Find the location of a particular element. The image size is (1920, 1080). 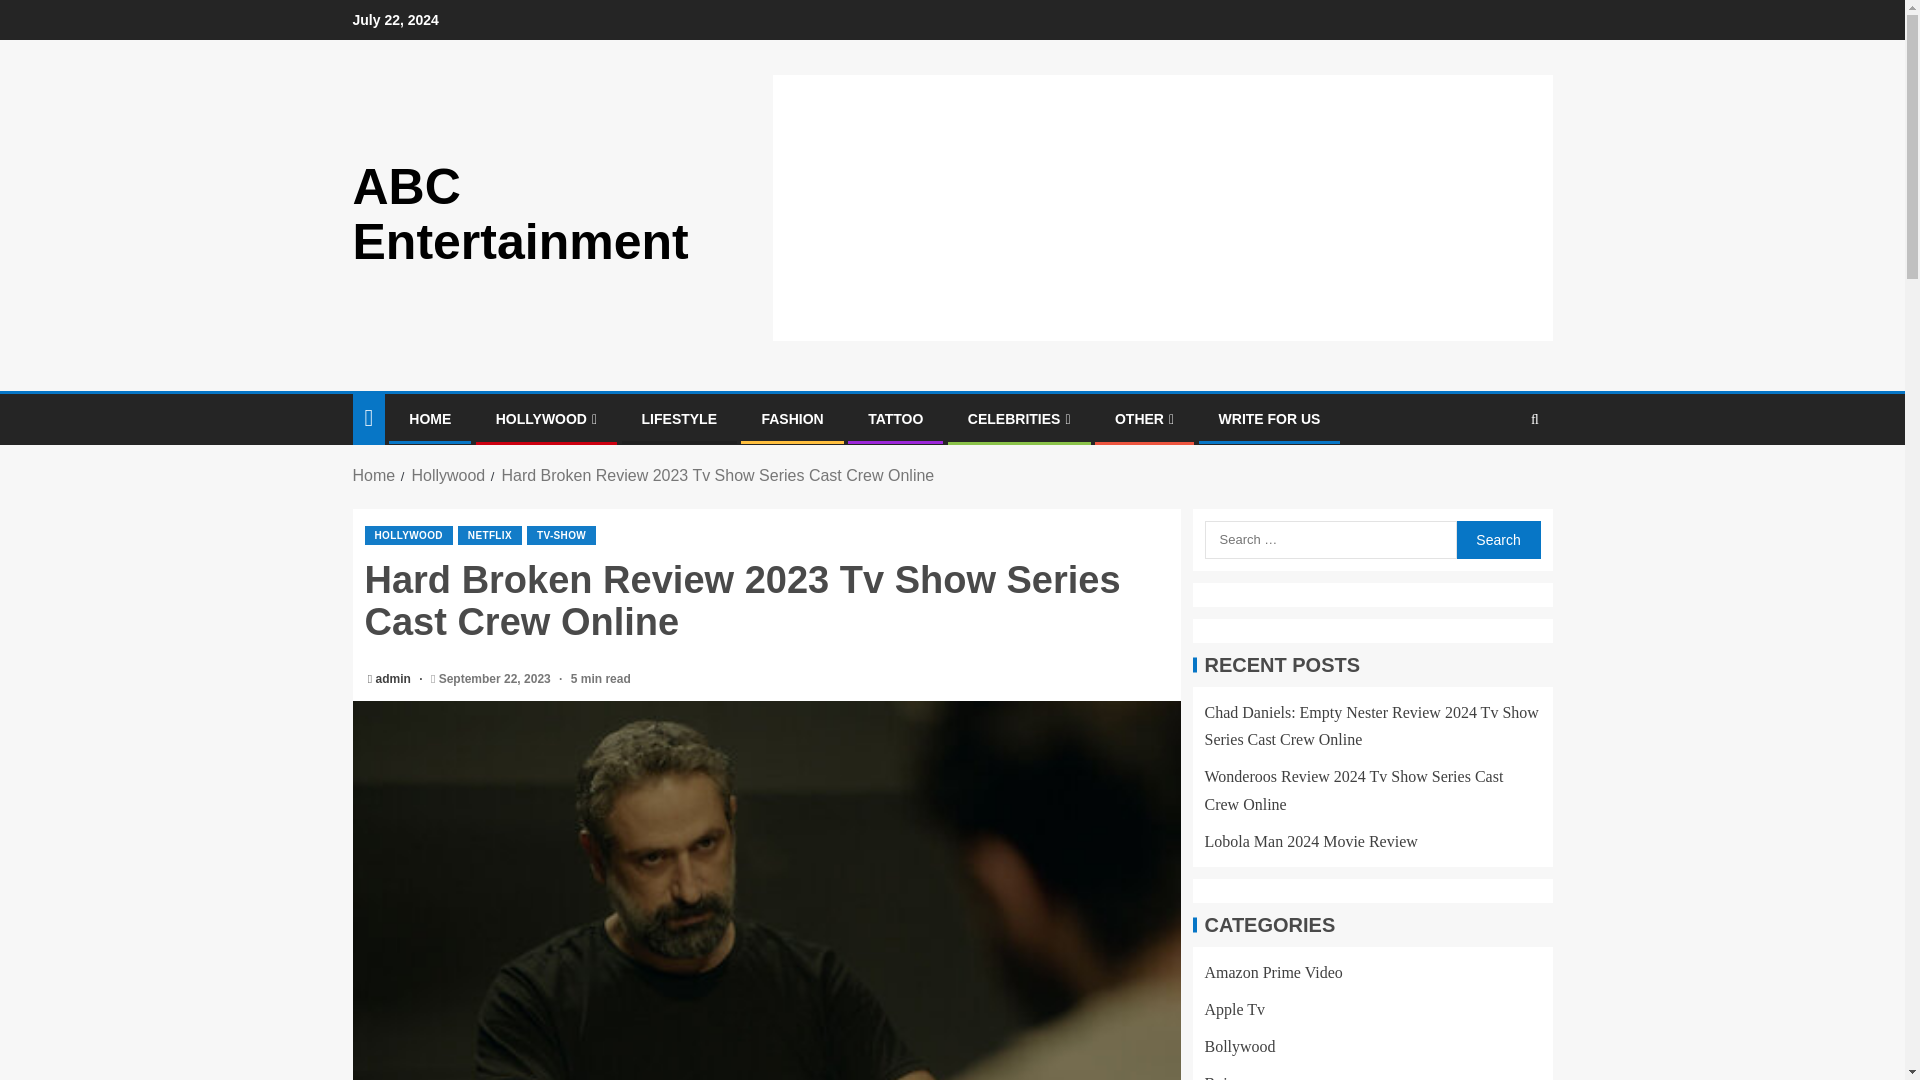

LIFESTYLE is located at coordinates (678, 418).